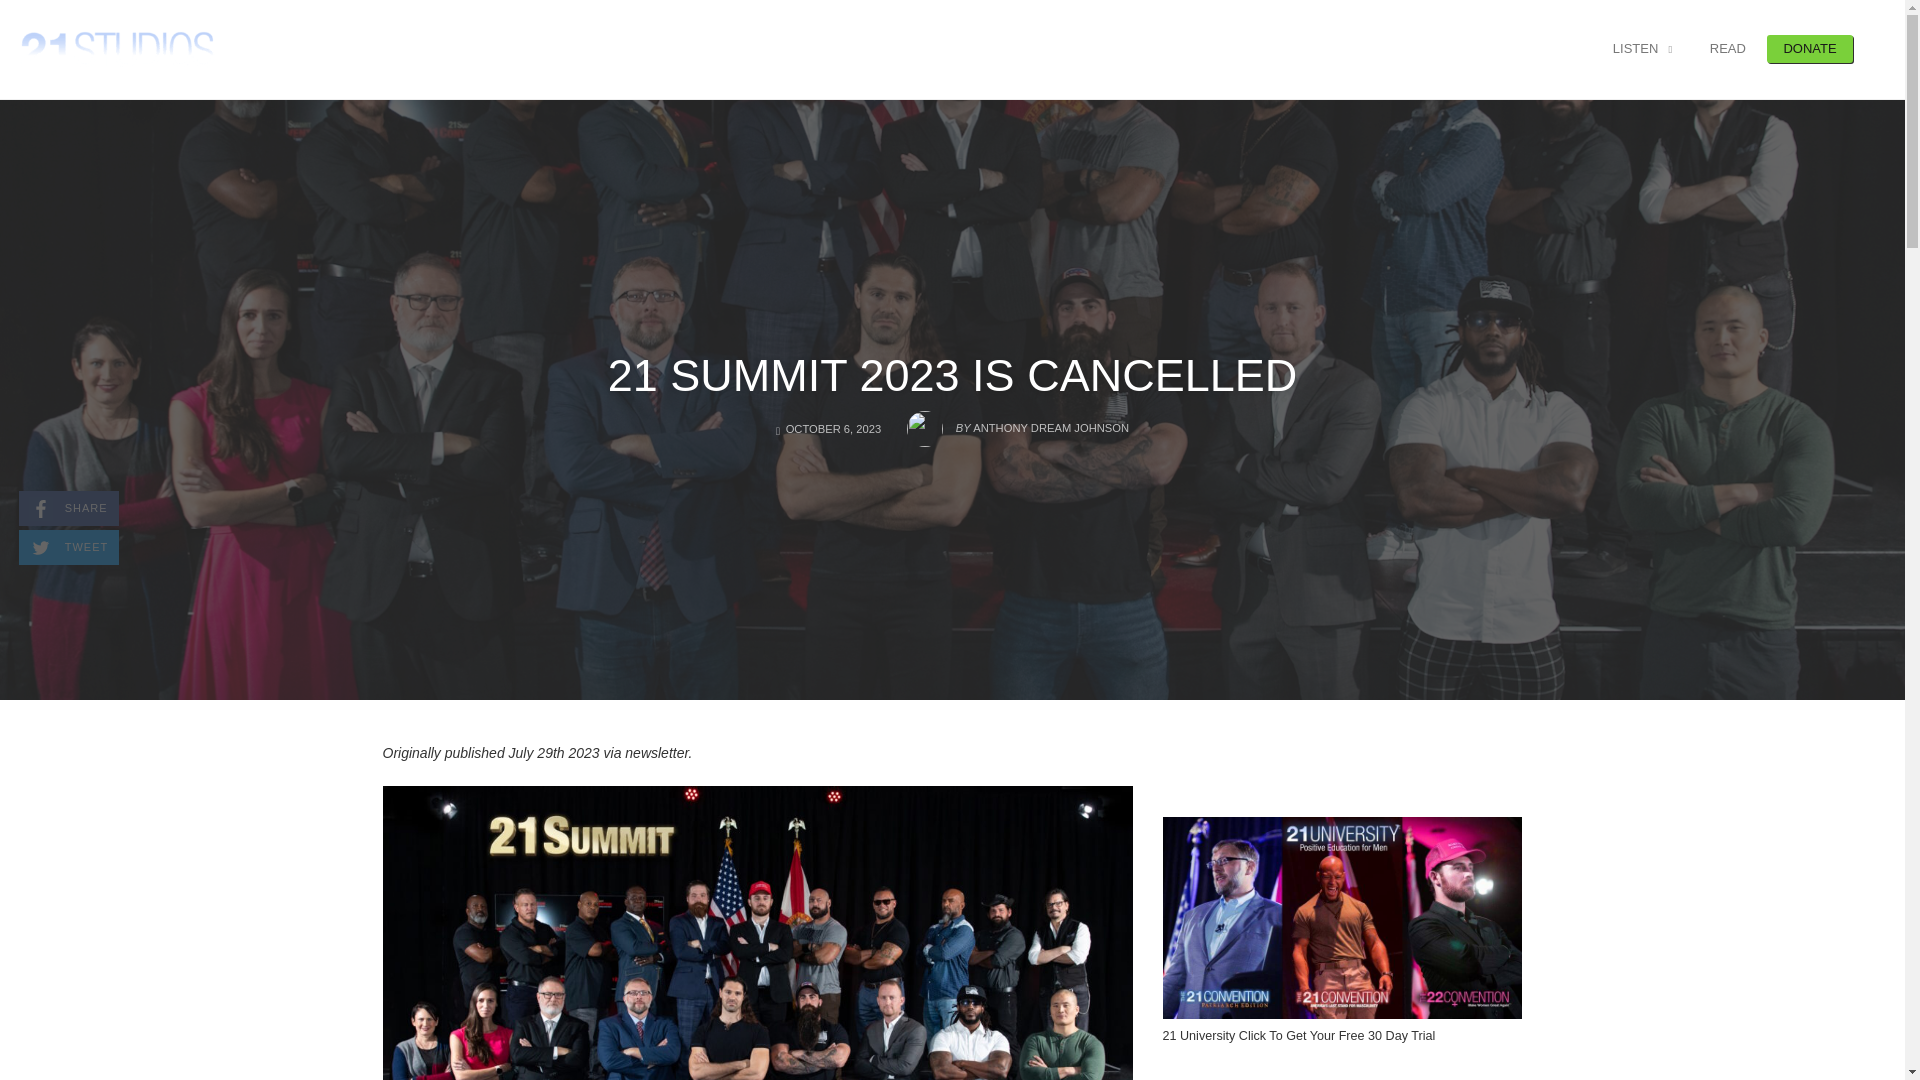  Describe the element at coordinates (1810, 48) in the screenshot. I see `LISTEN` at that location.